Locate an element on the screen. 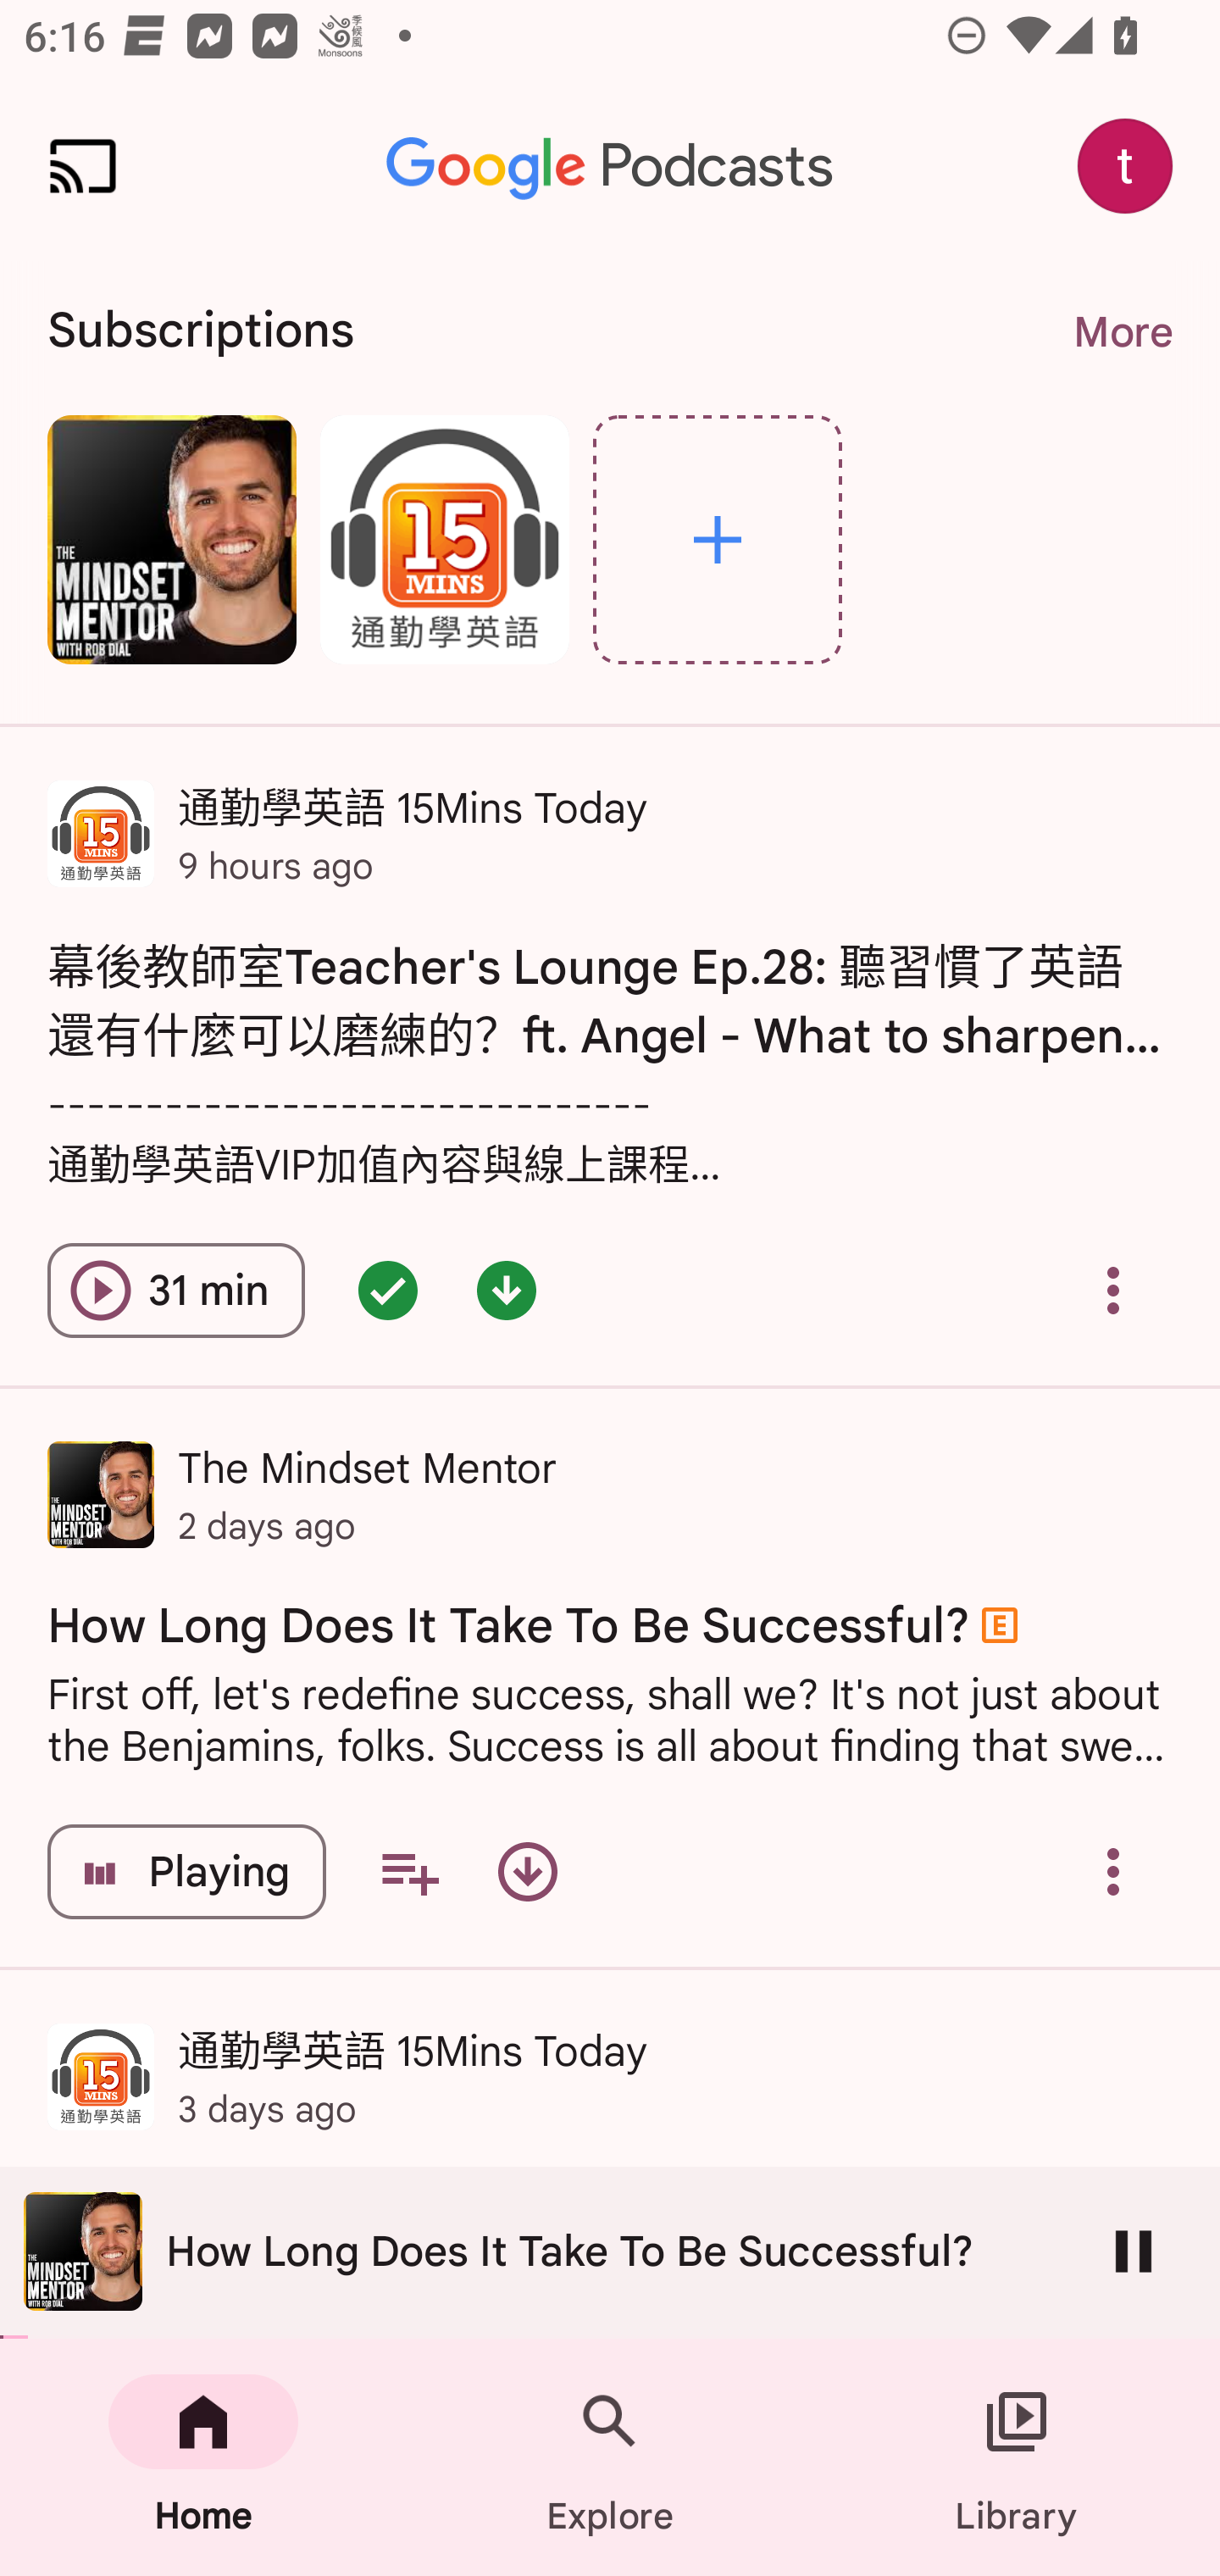 The image size is (1220, 2576). The Mindset Mentor is located at coordinates (171, 539).